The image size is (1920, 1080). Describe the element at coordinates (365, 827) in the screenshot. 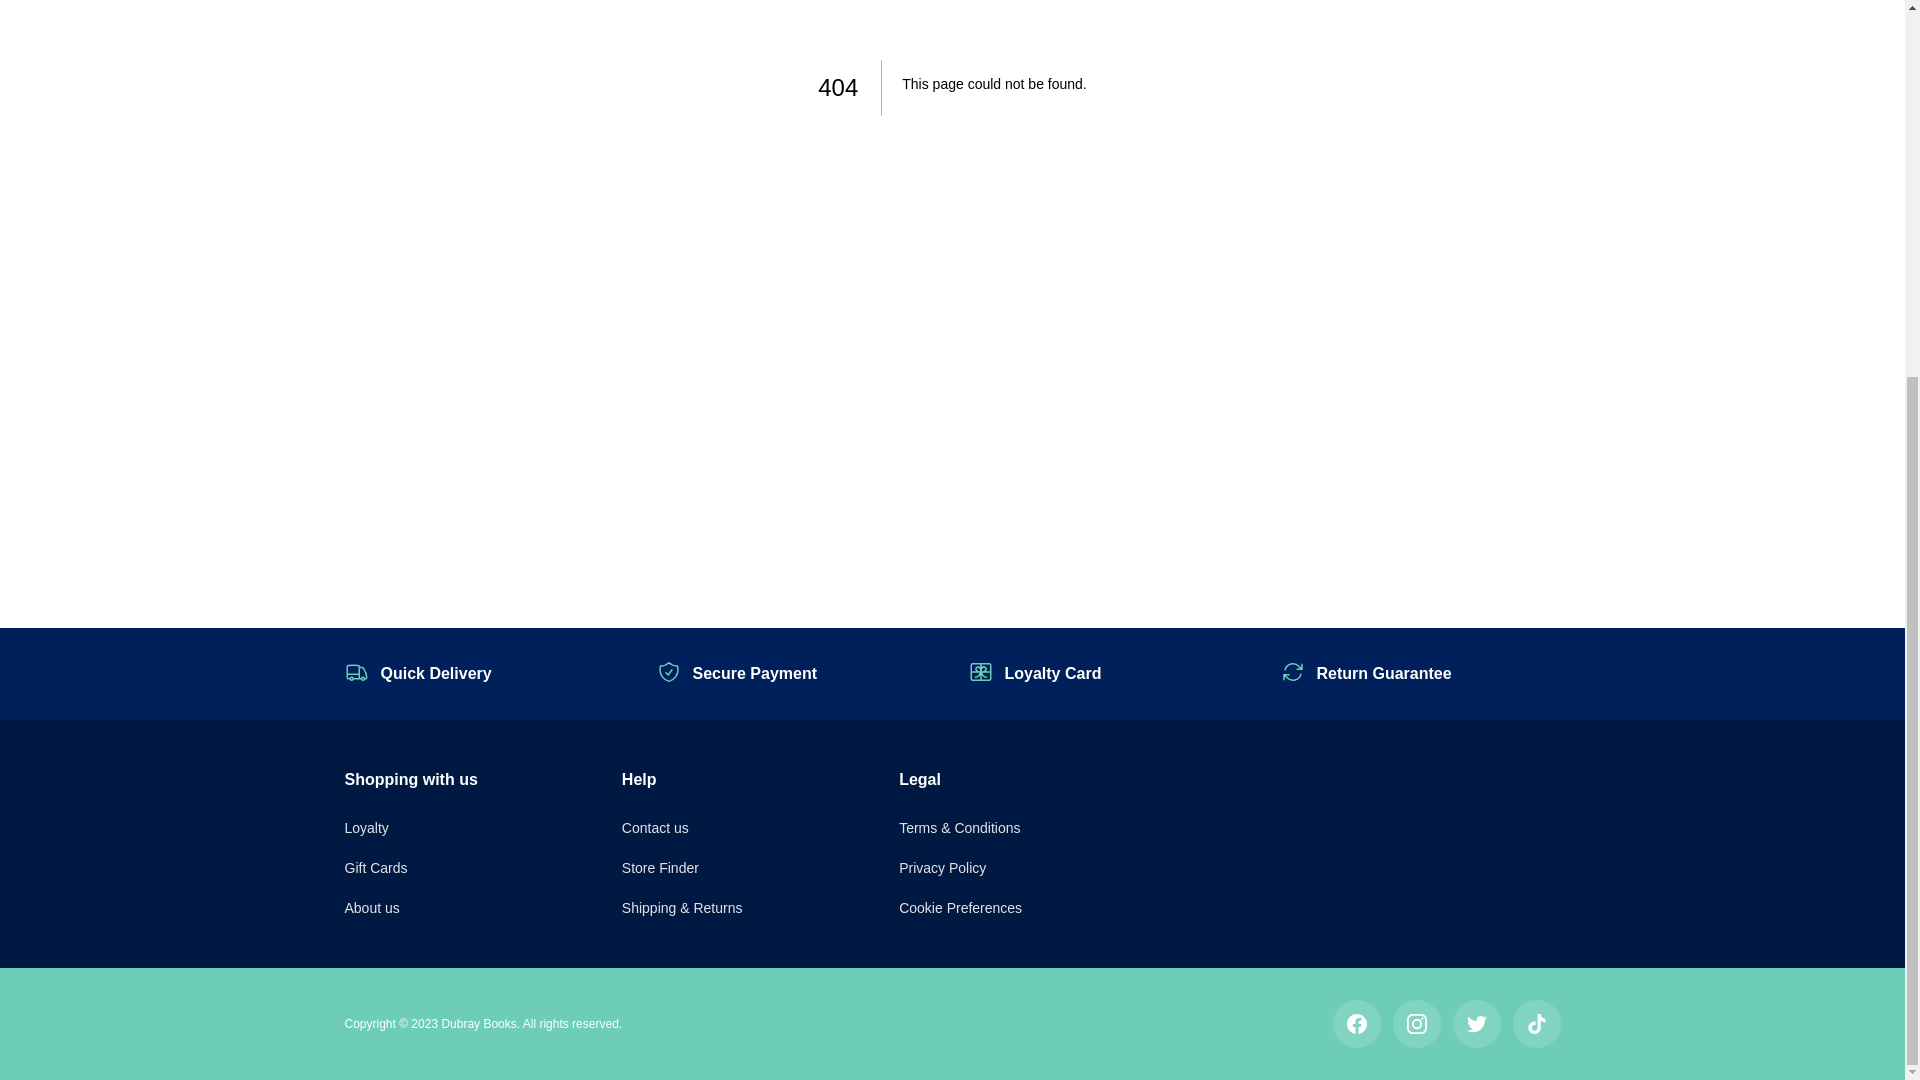

I see `Loyalty` at that location.